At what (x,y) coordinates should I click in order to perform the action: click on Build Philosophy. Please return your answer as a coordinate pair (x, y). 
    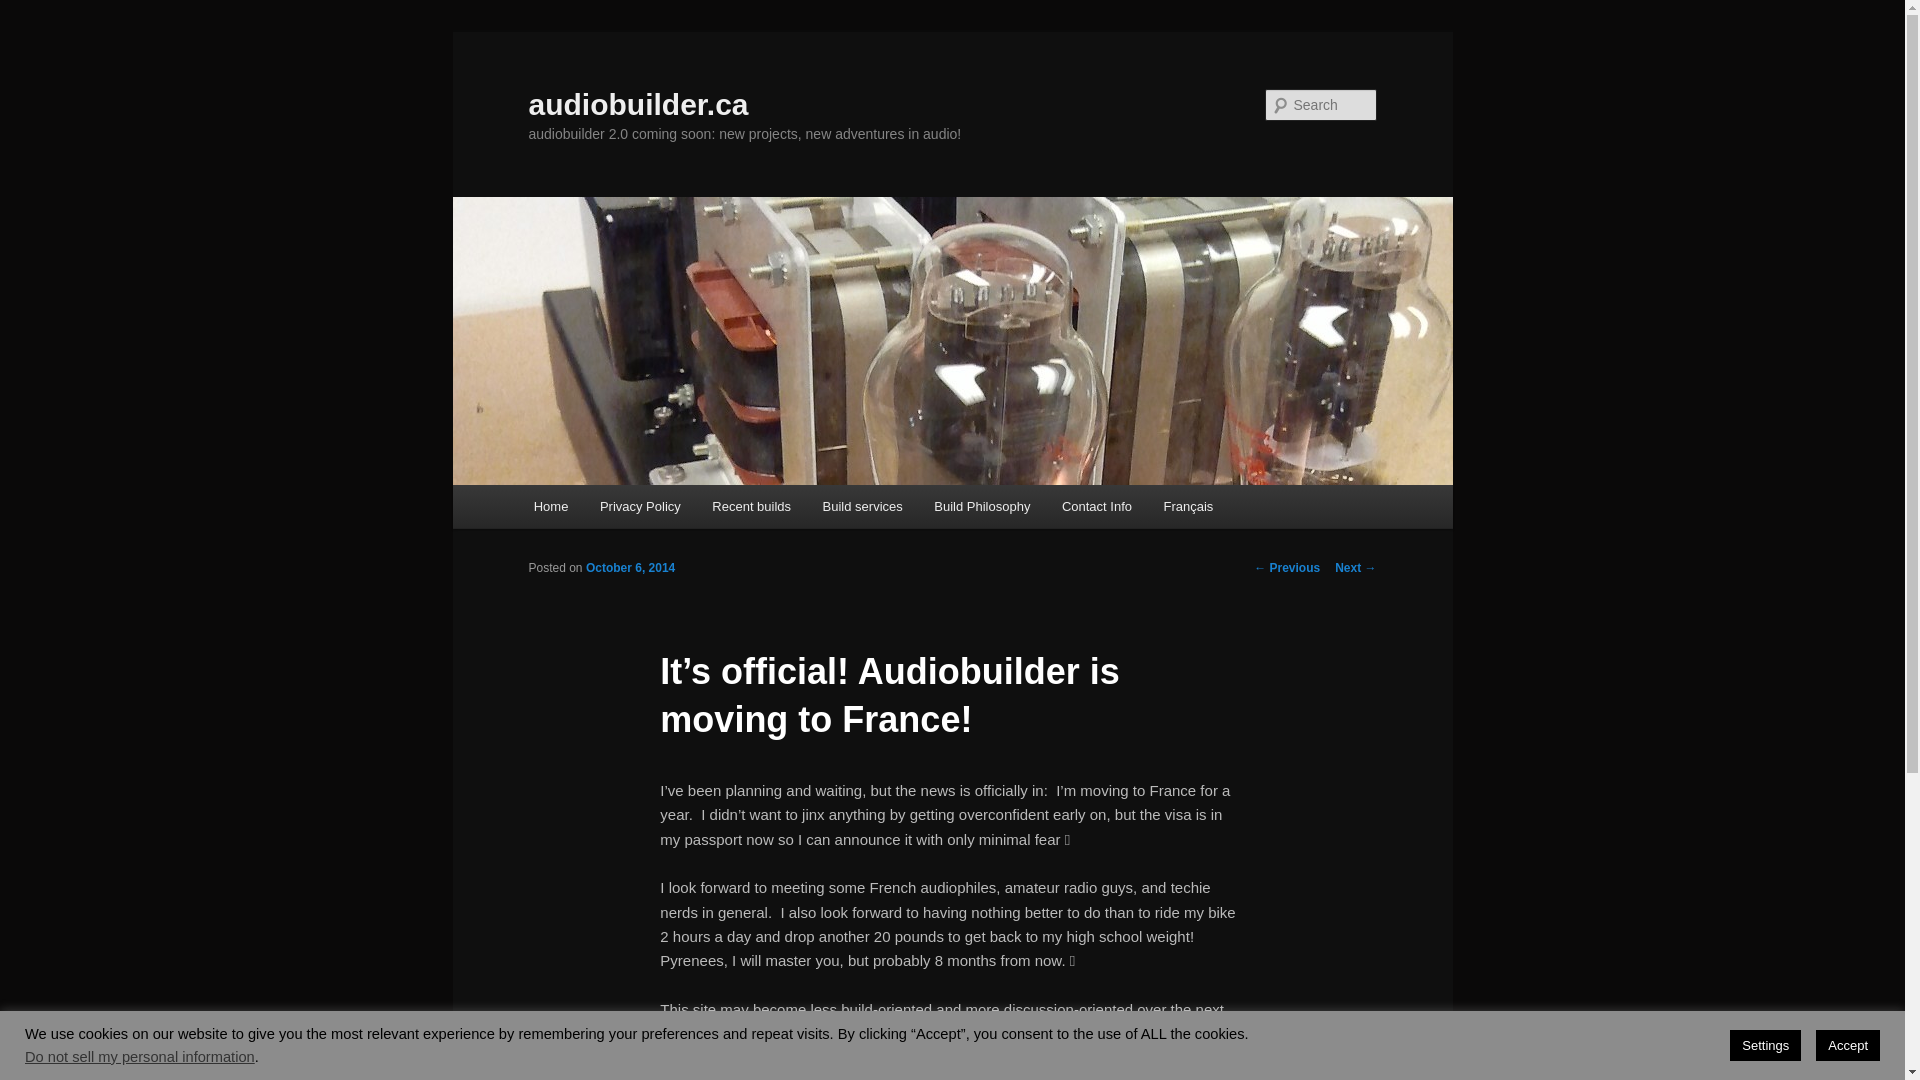
    Looking at the image, I should click on (983, 506).